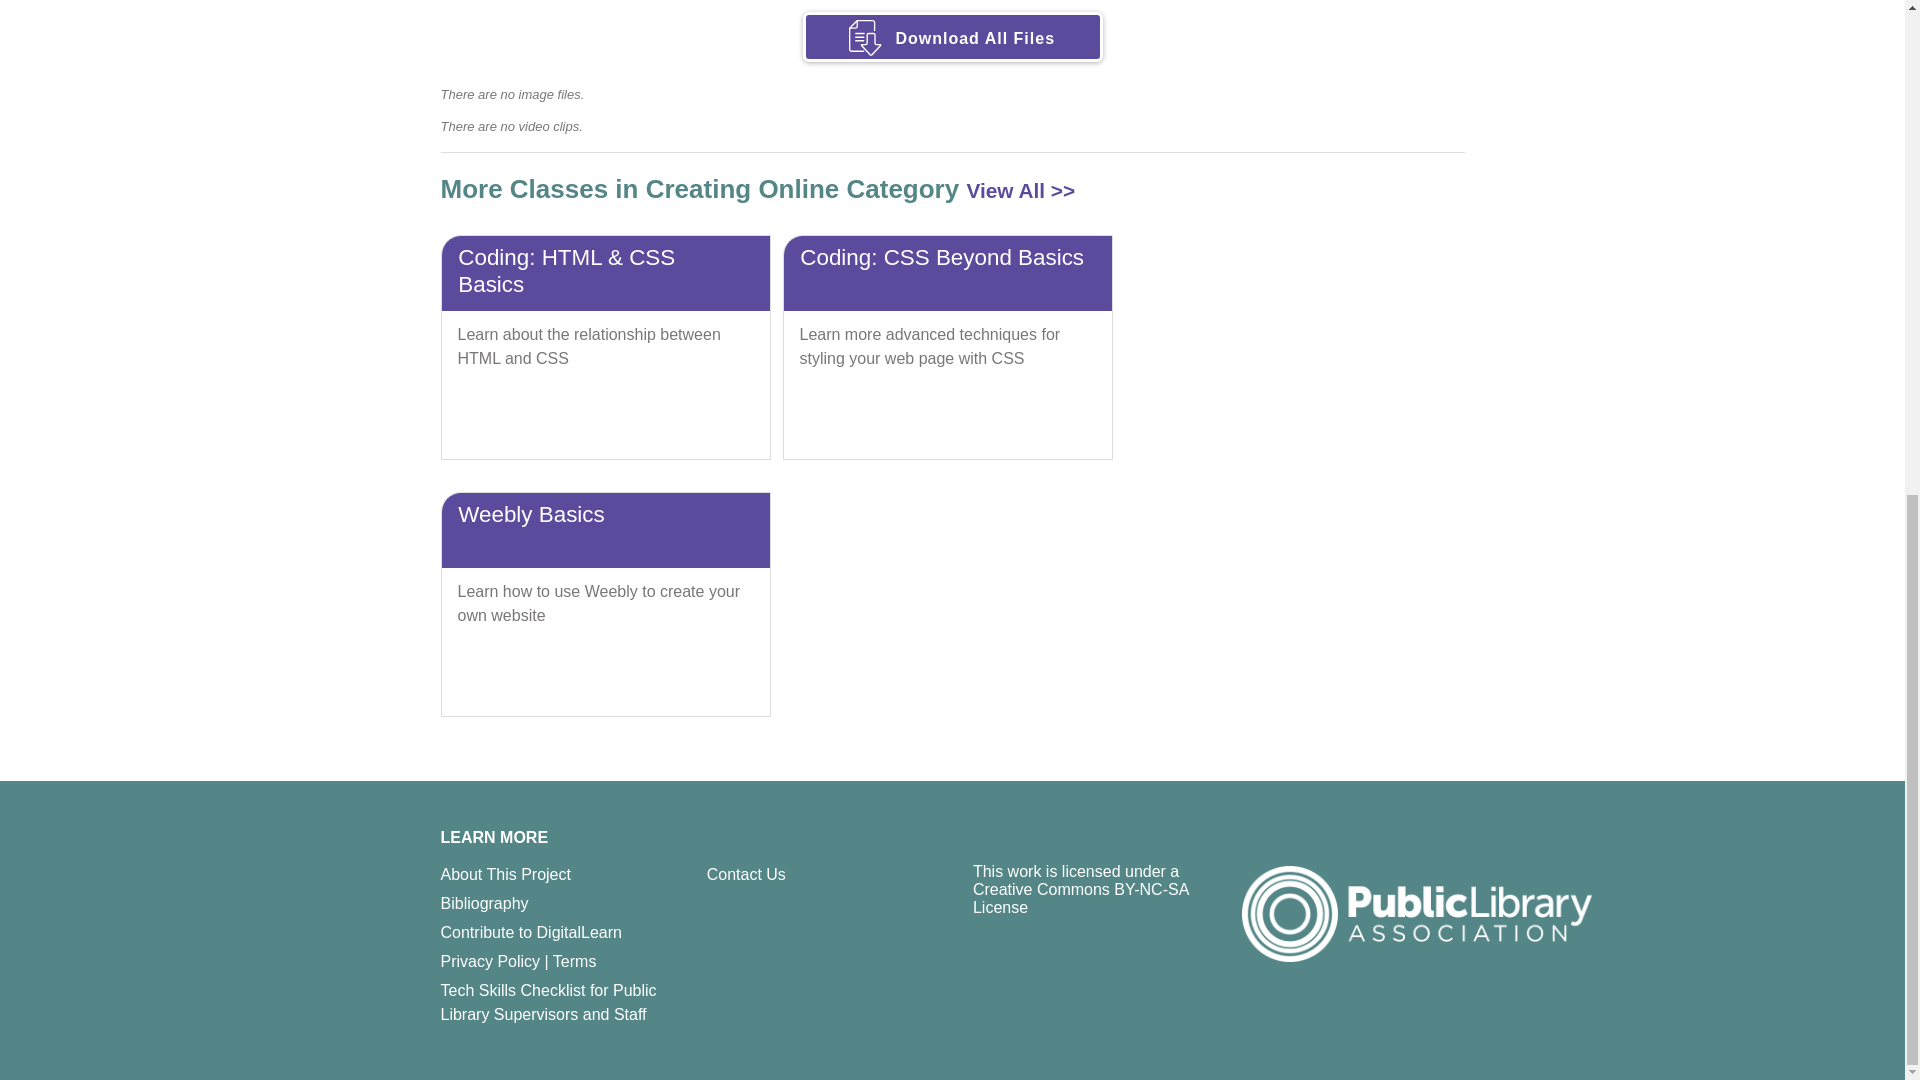  I want to click on Contribute to DigitalLearn, so click(530, 932).